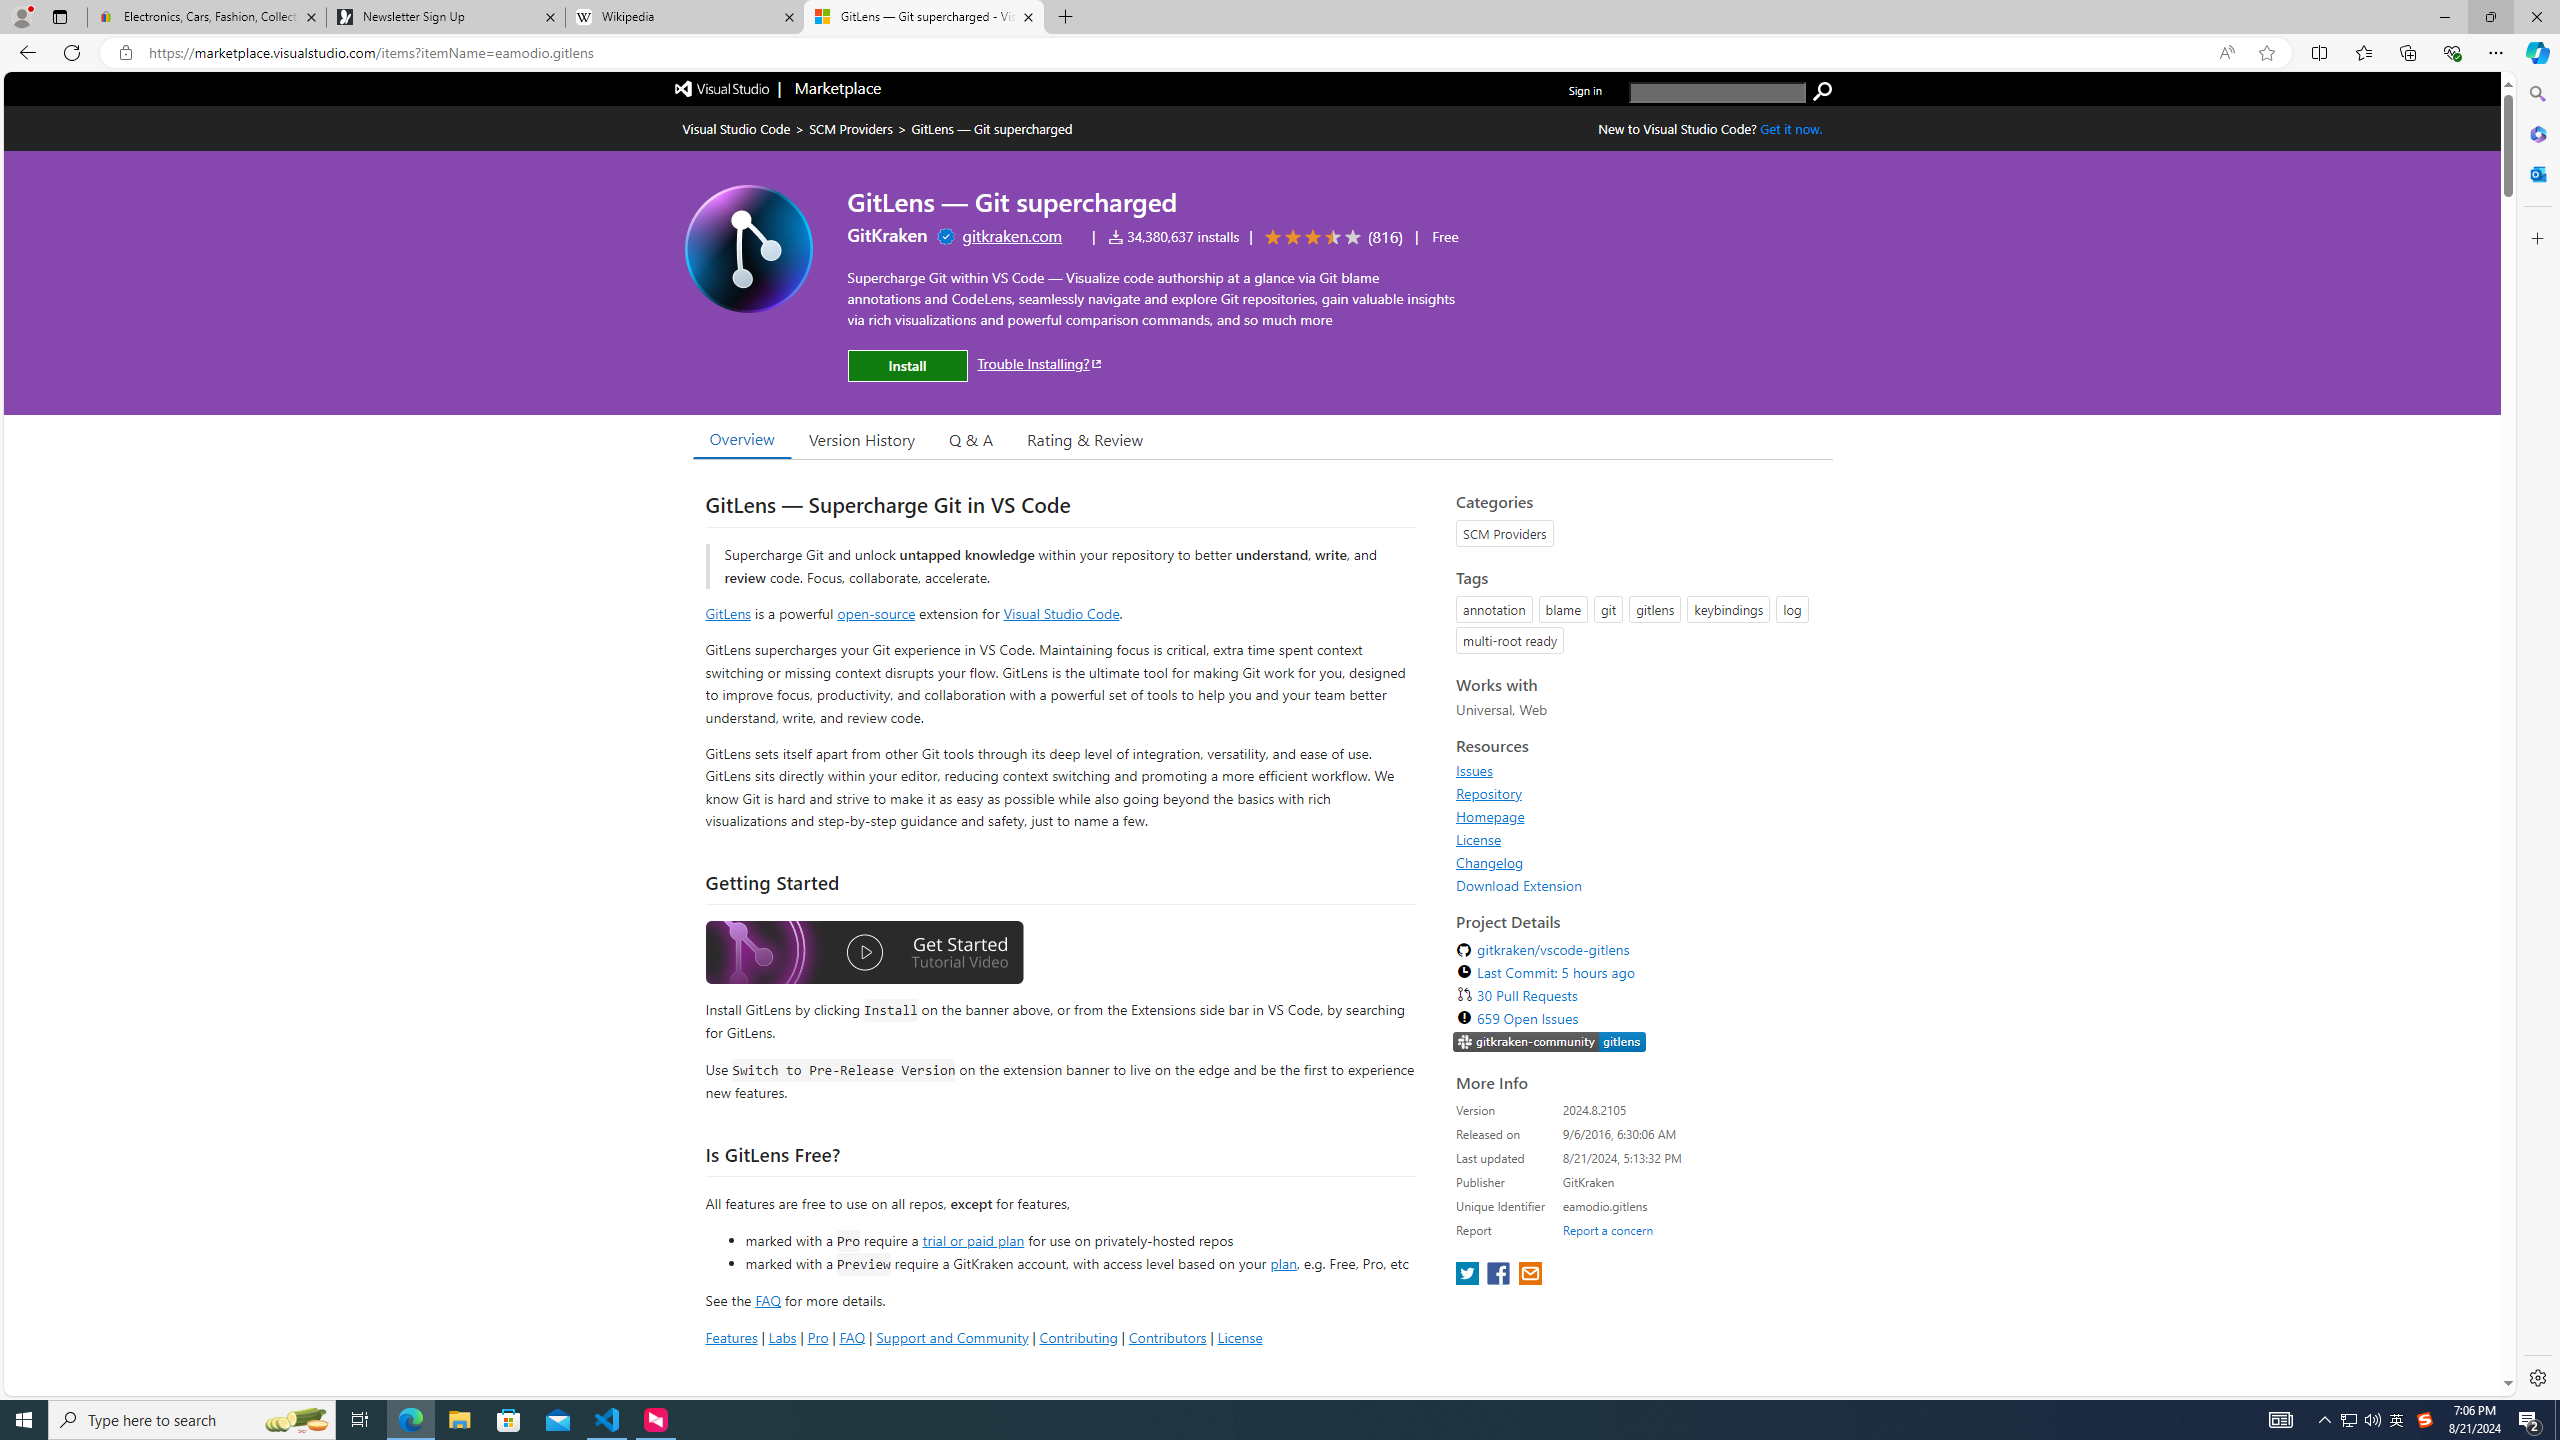 This screenshot has width=2560, height=1440. I want to click on open-source, so click(876, 613).